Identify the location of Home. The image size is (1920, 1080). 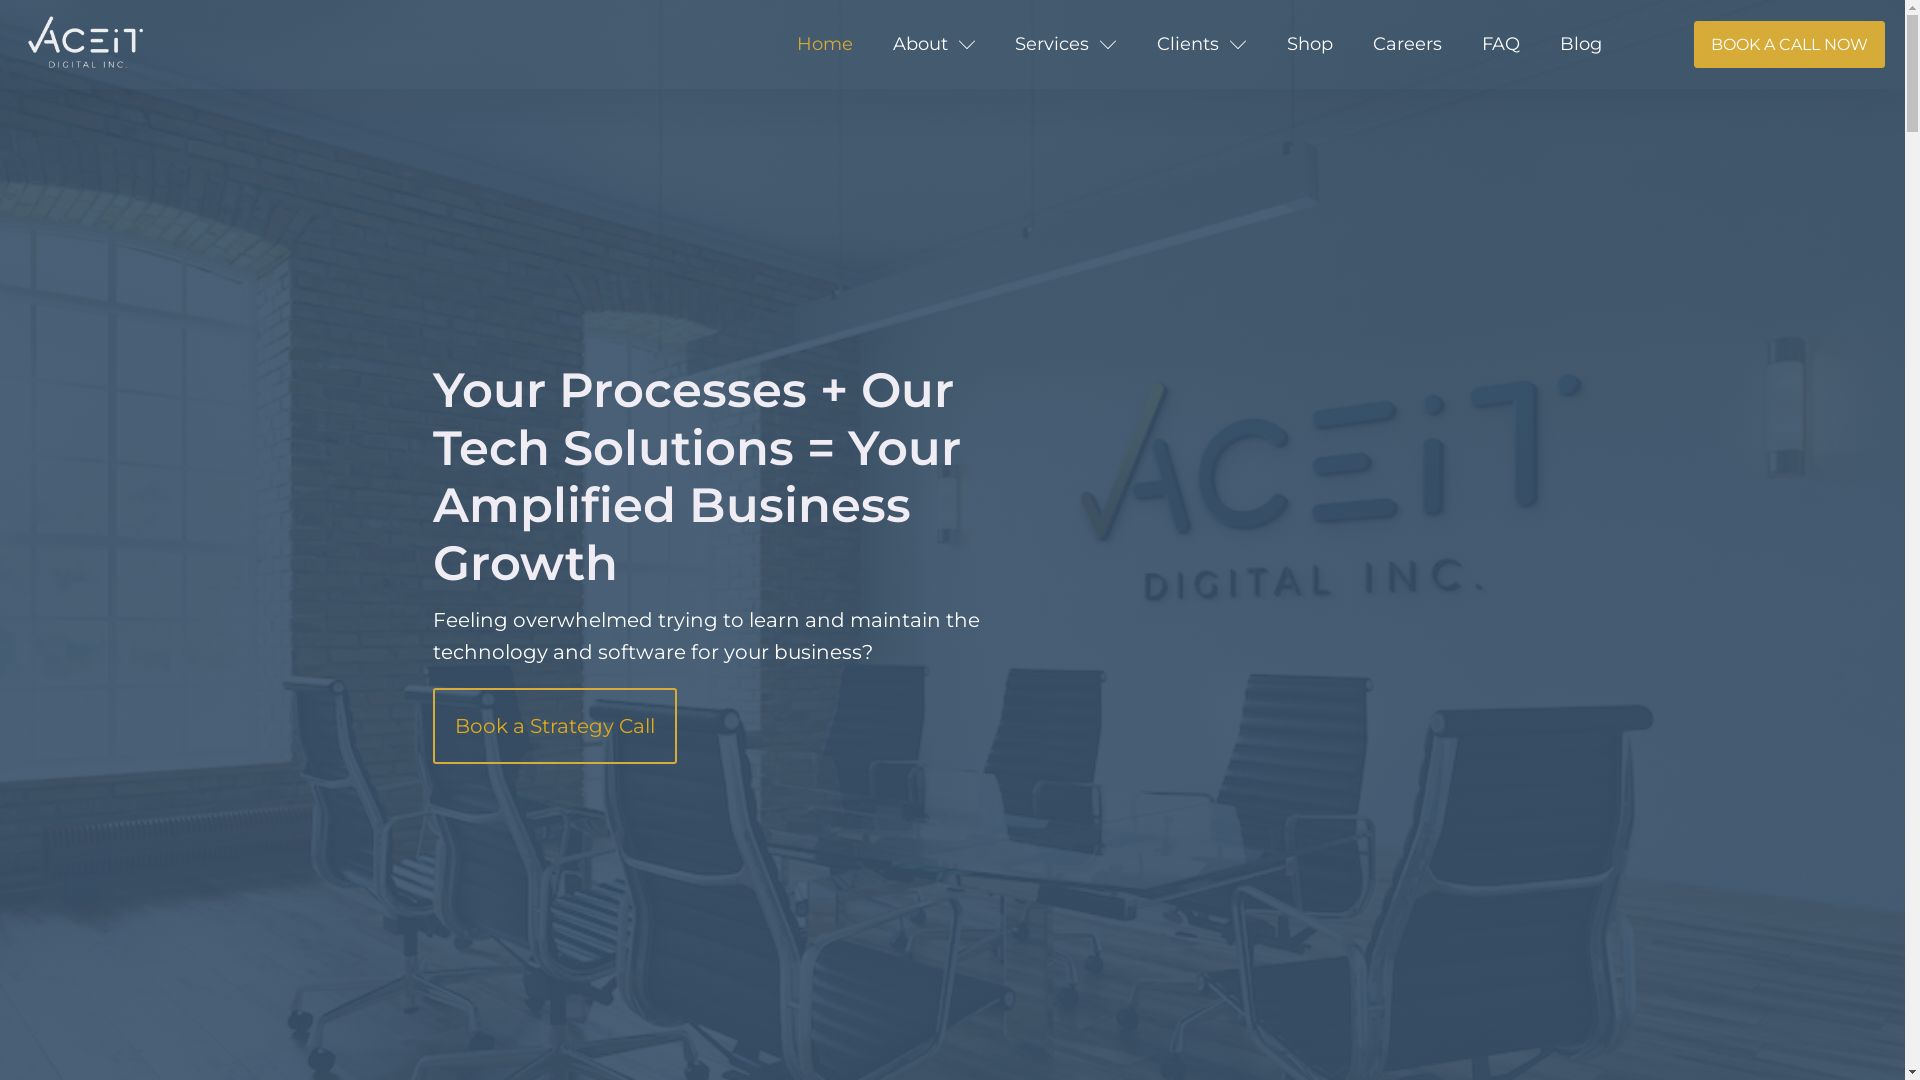
(825, 44).